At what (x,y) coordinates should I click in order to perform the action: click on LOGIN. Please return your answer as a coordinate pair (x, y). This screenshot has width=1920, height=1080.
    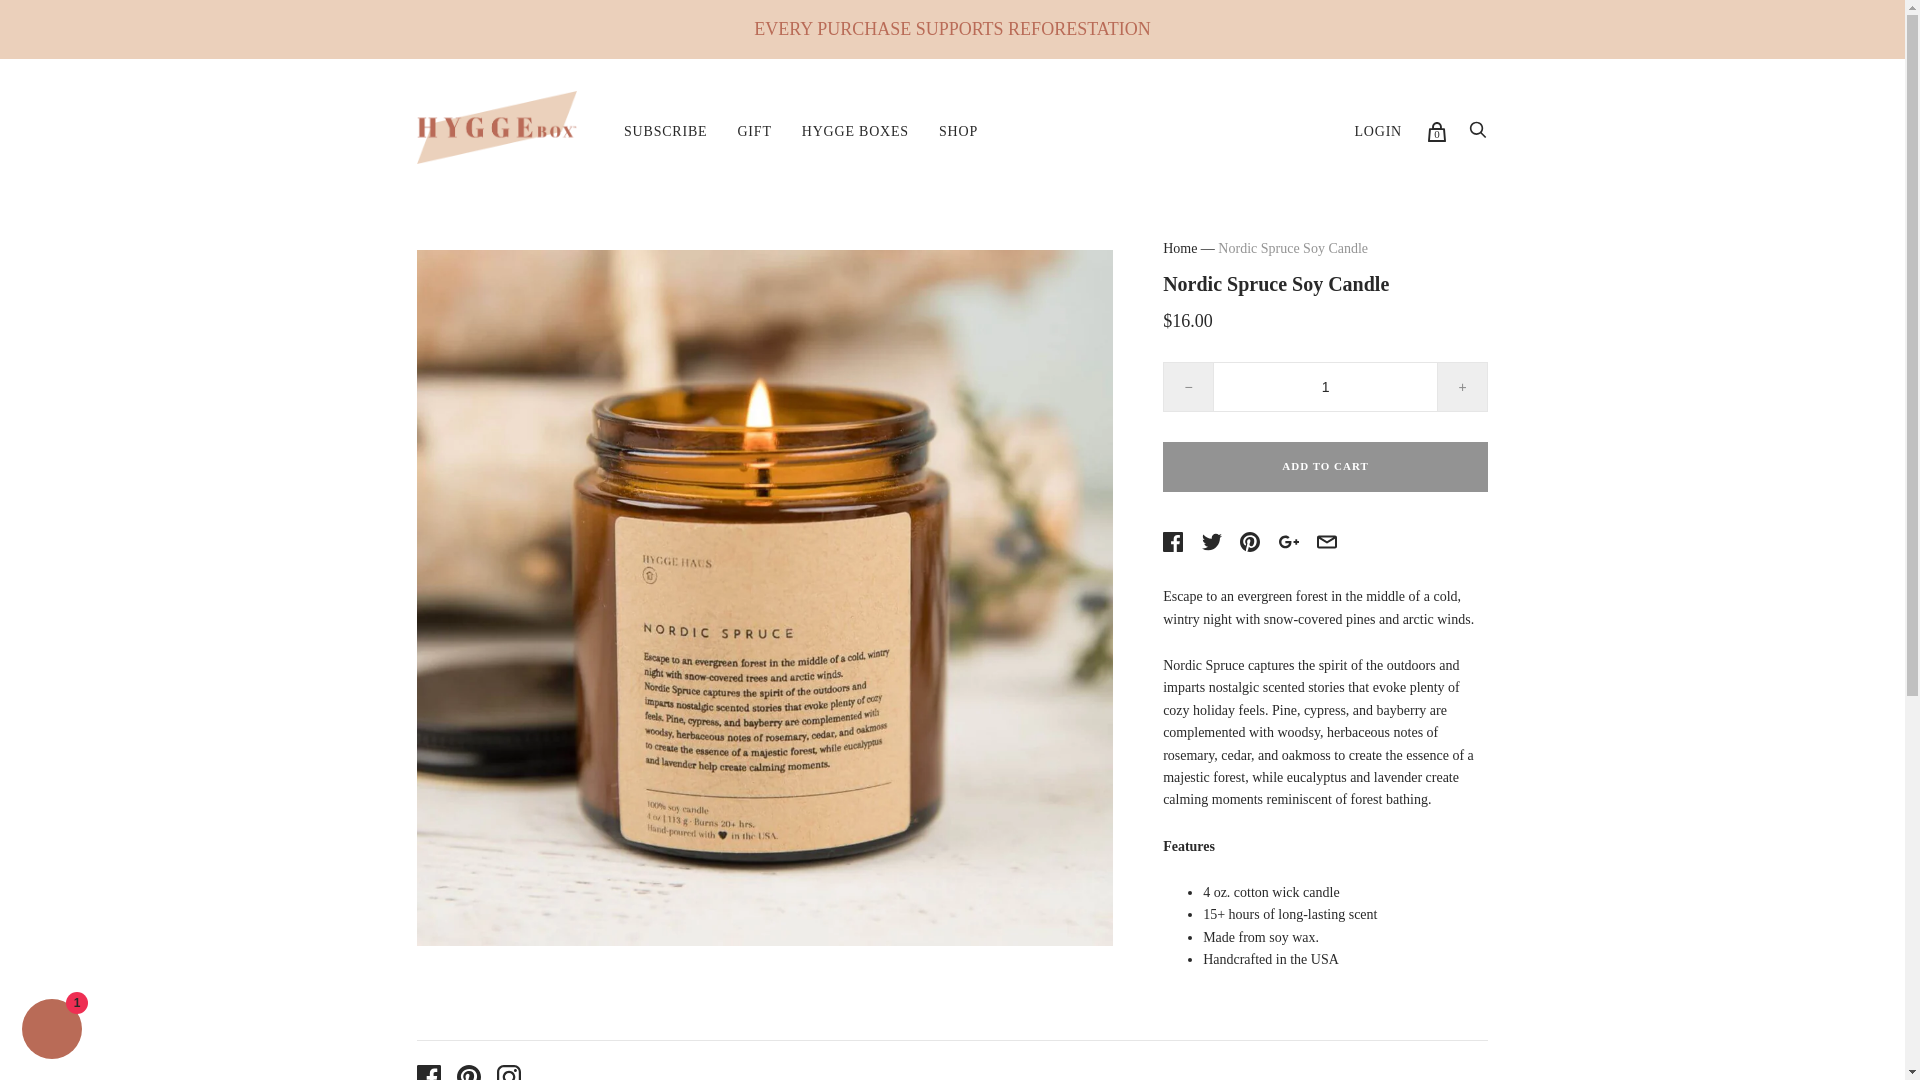
    Looking at the image, I should click on (1377, 132).